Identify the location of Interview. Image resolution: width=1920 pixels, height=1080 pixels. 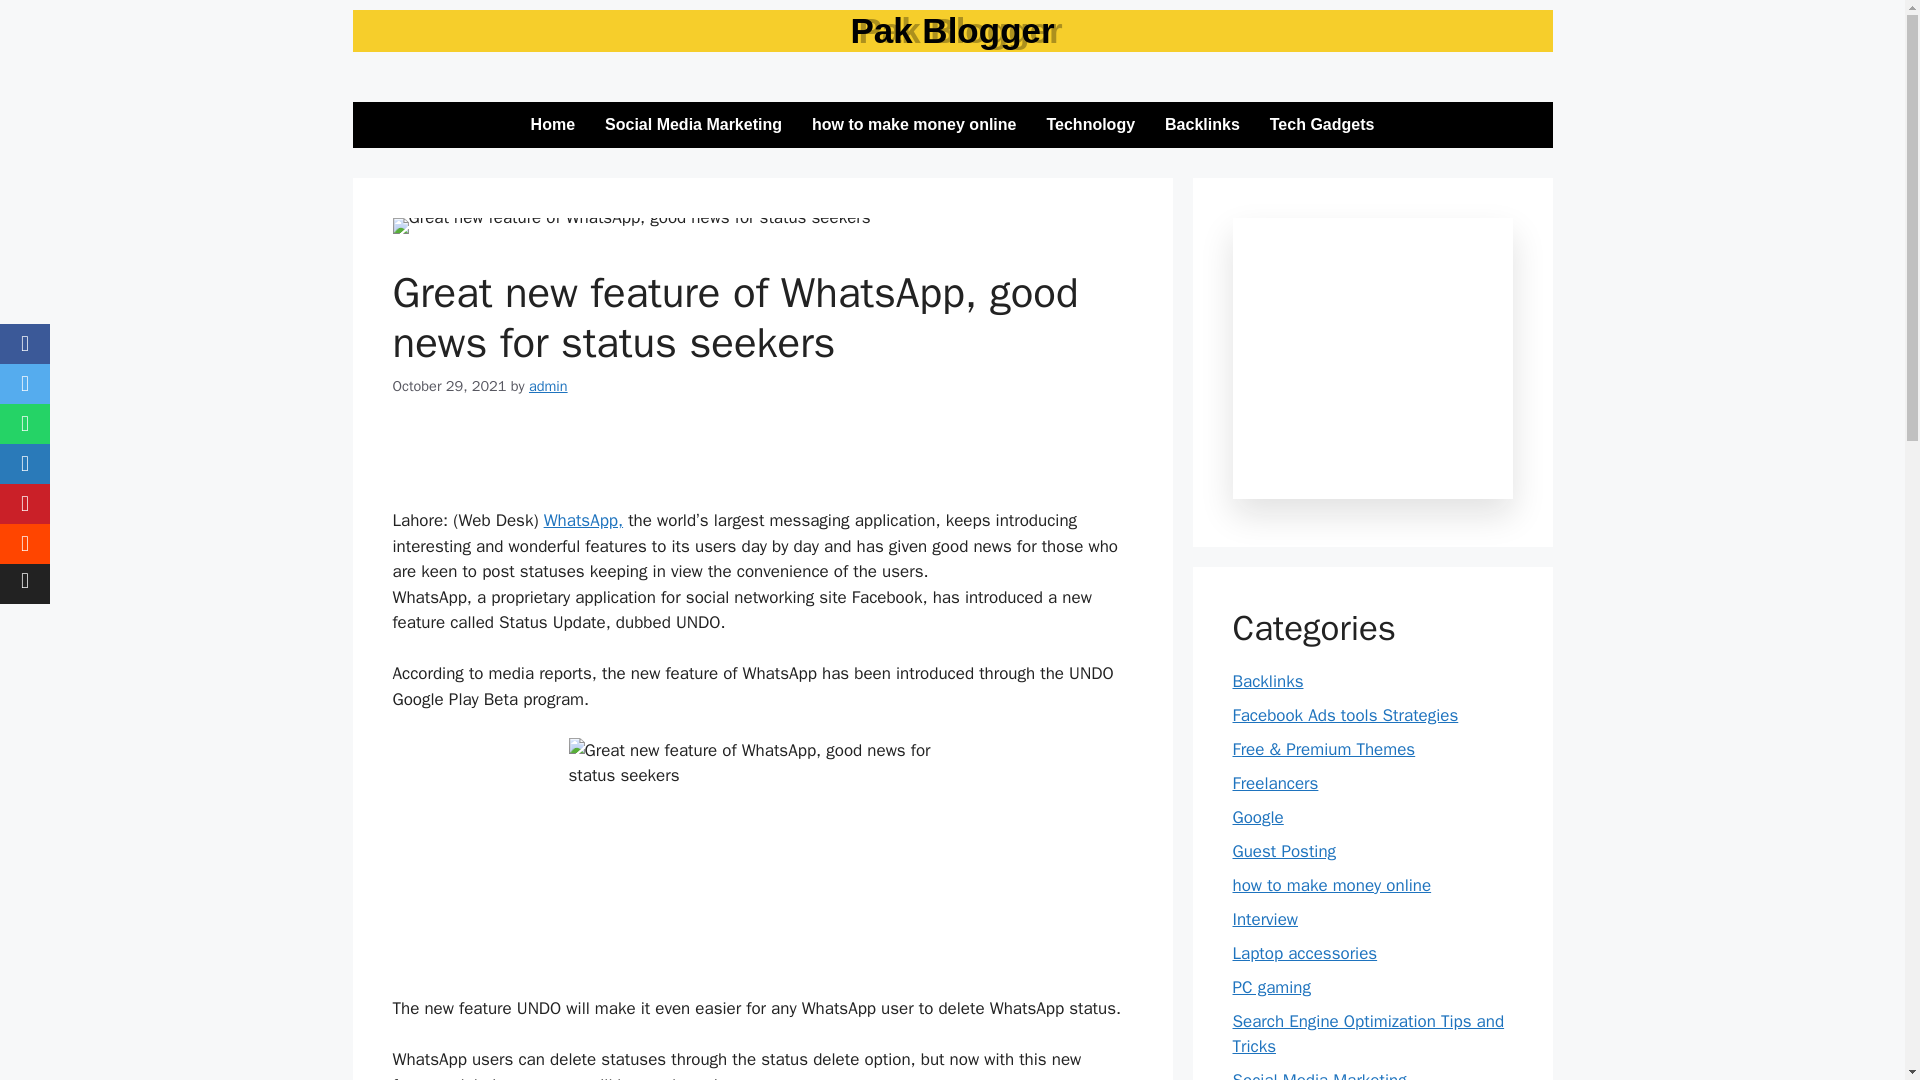
(1264, 918).